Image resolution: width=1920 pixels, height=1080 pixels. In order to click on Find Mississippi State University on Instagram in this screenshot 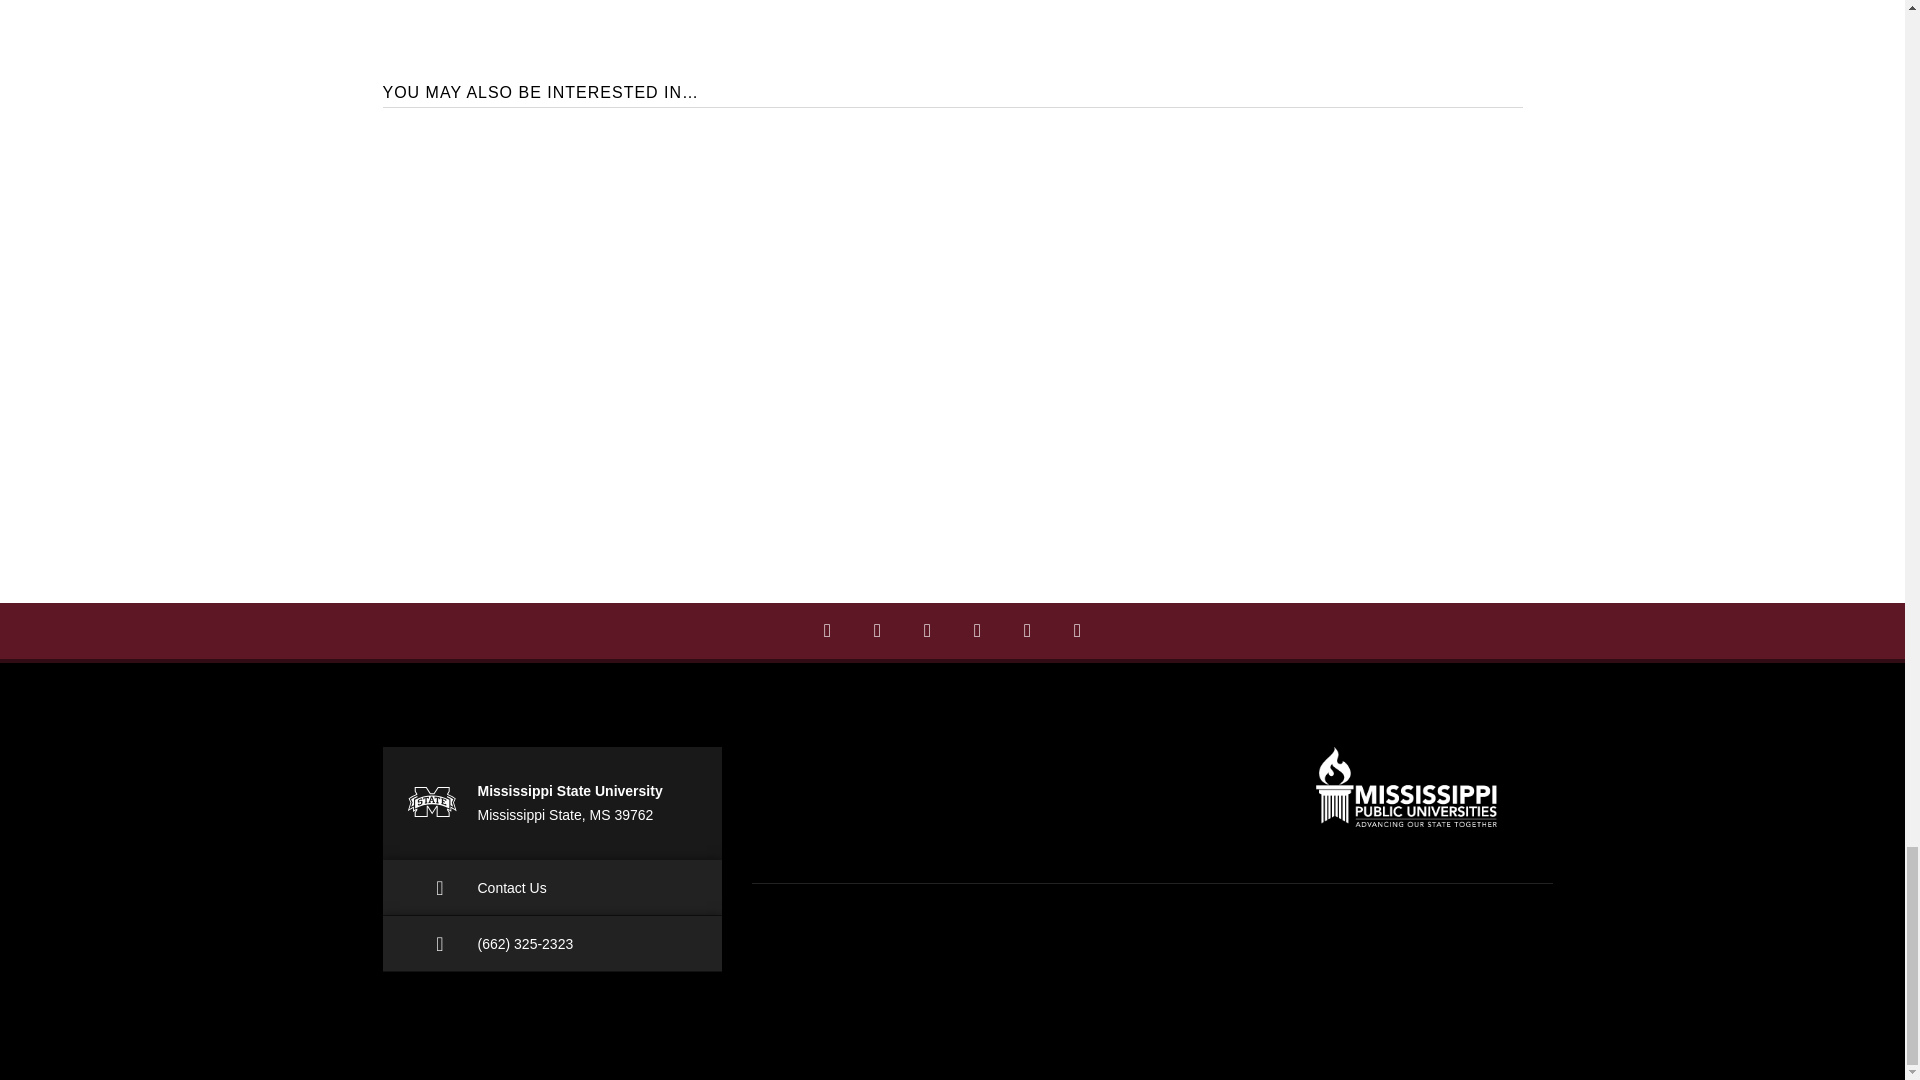, I will do `click(877, 630)`.